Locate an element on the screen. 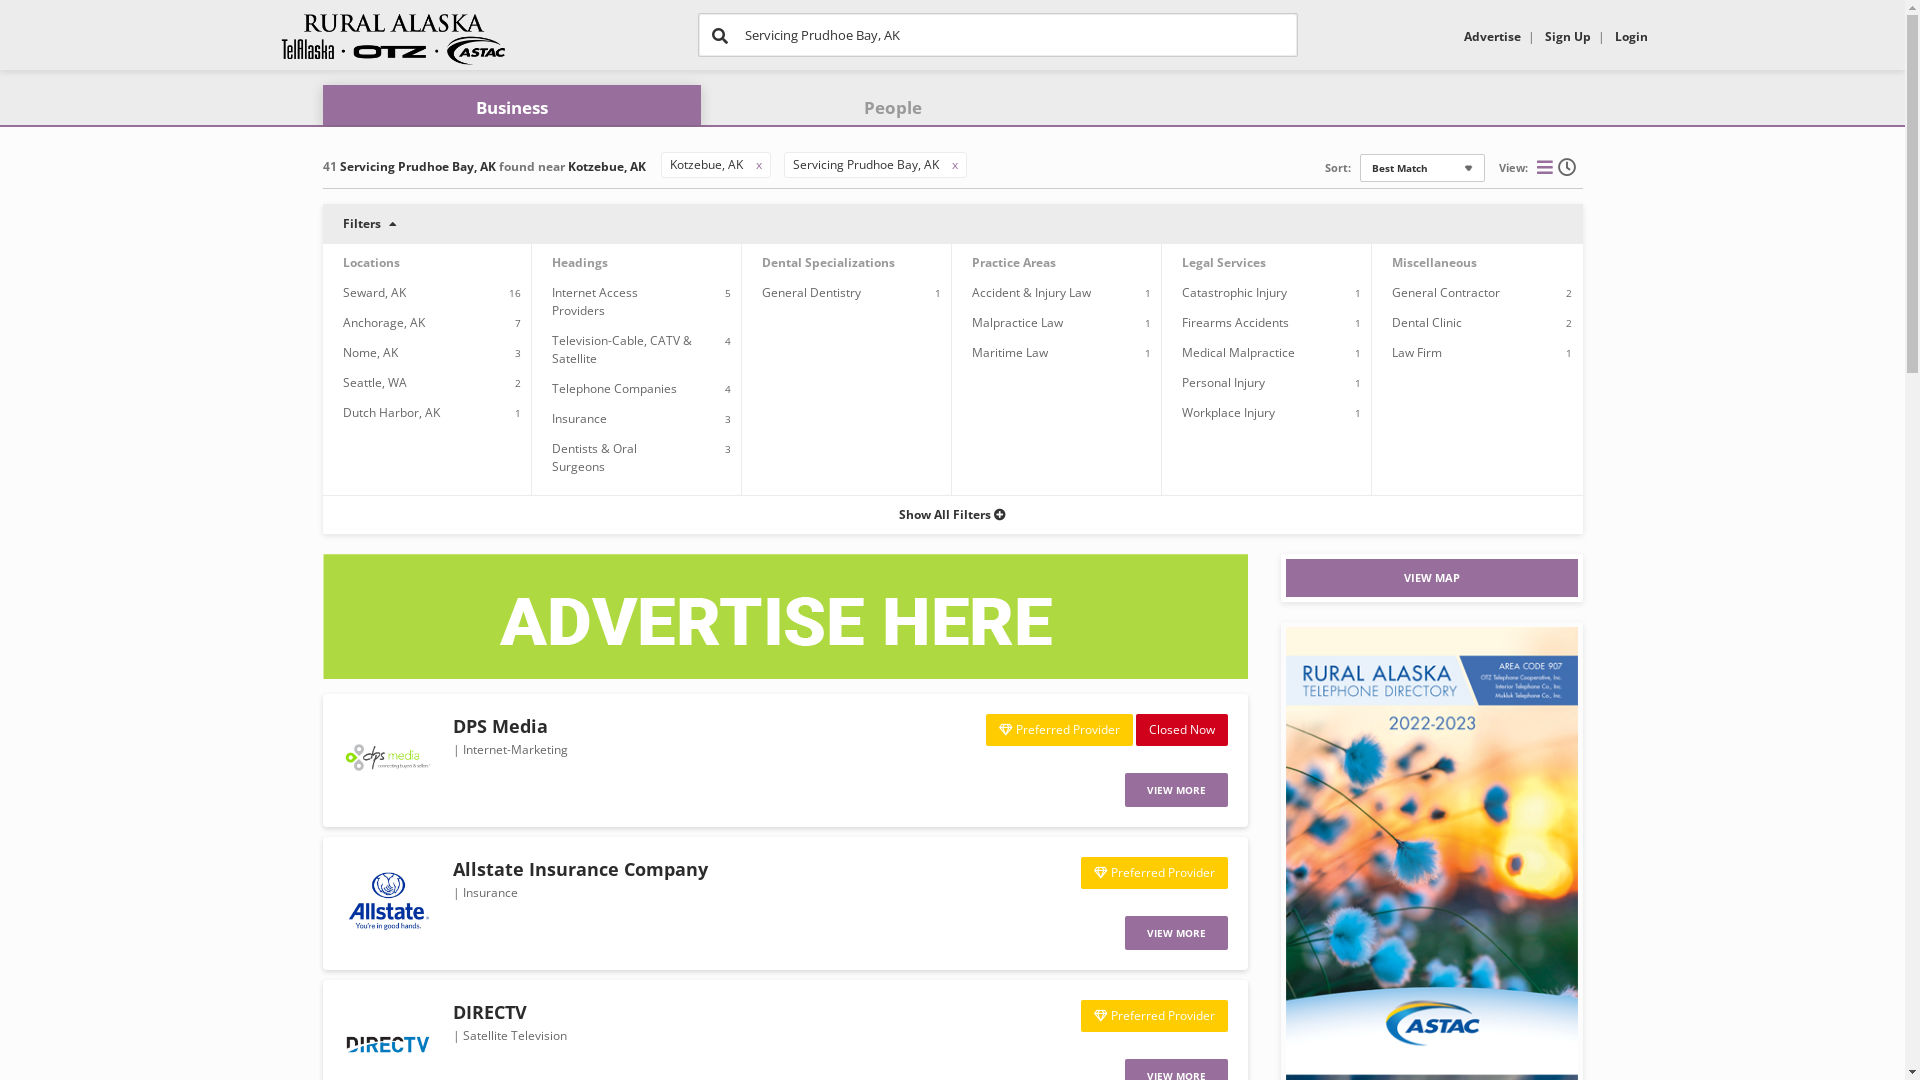  Law Firm is located at coordinates (1417, 352).